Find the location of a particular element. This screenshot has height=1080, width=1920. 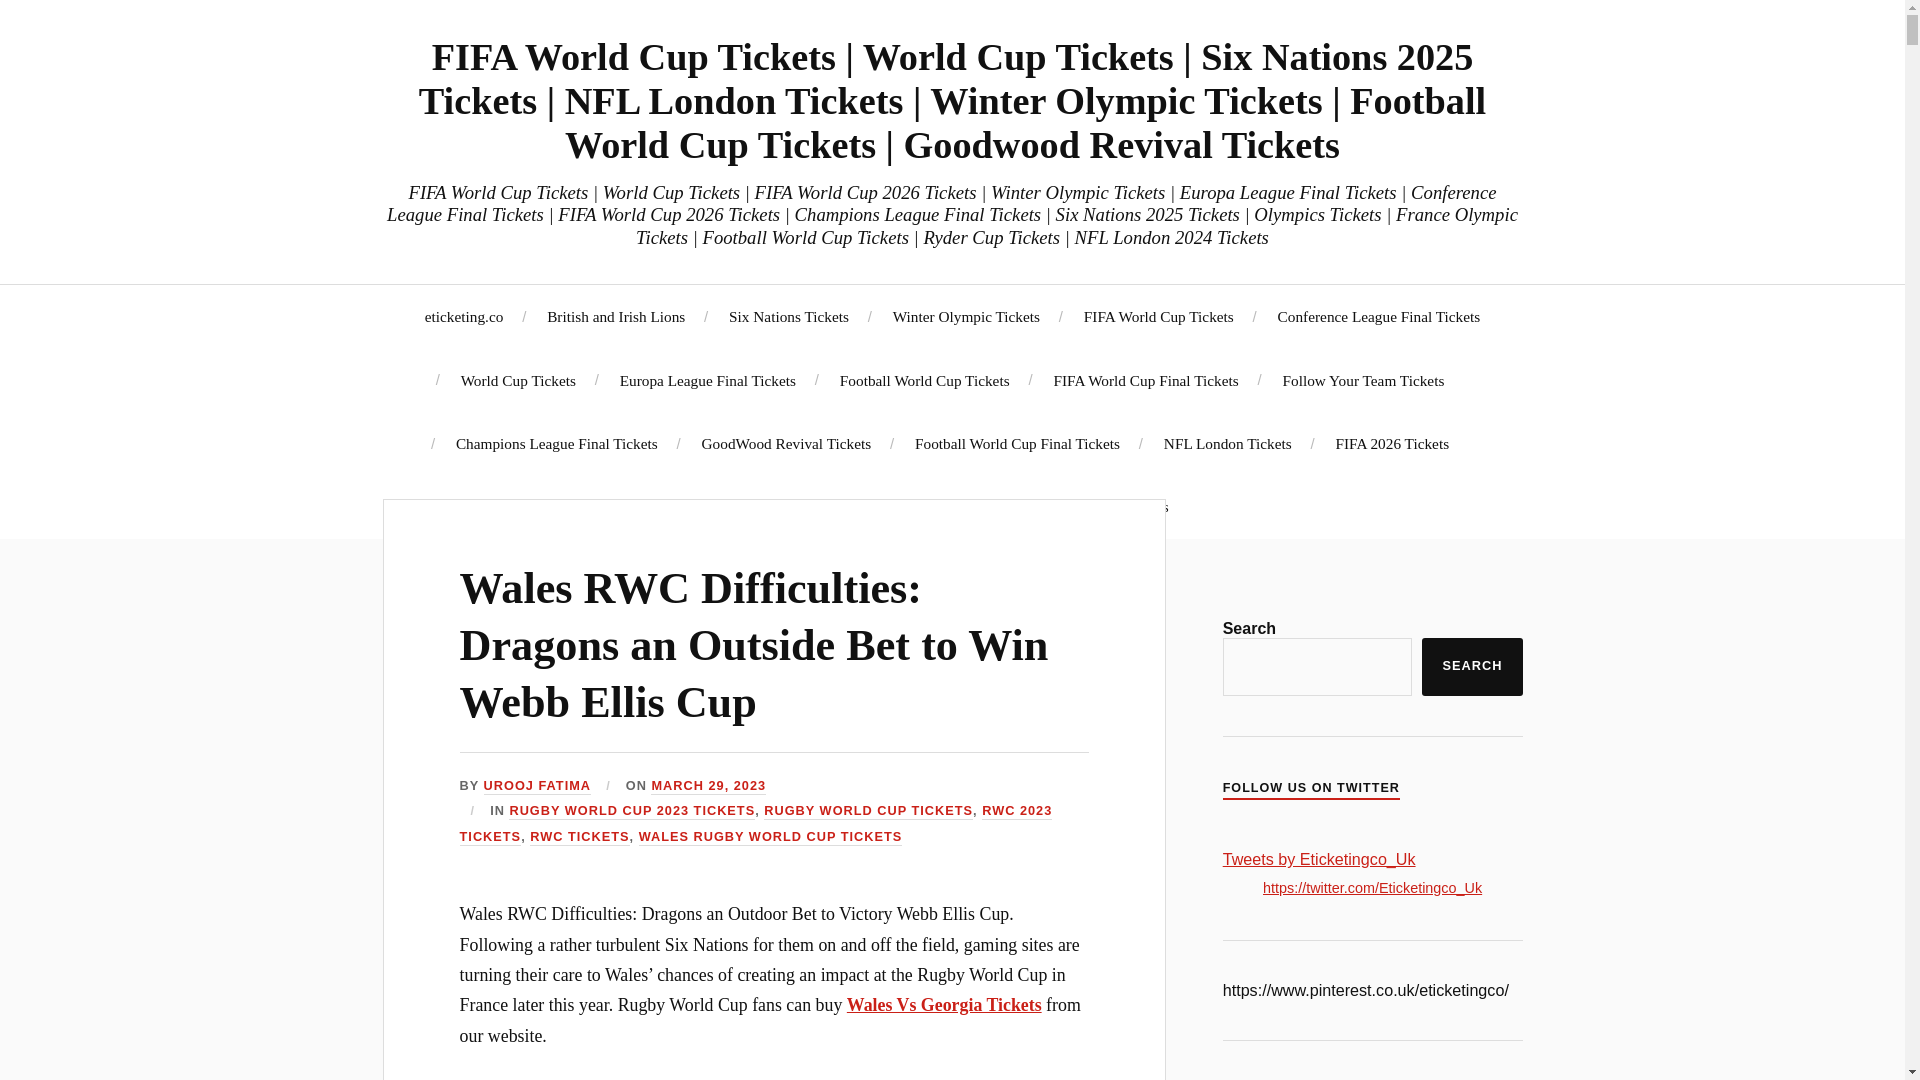

Winter Olympic Tickets is located at coordinates (966, 316).